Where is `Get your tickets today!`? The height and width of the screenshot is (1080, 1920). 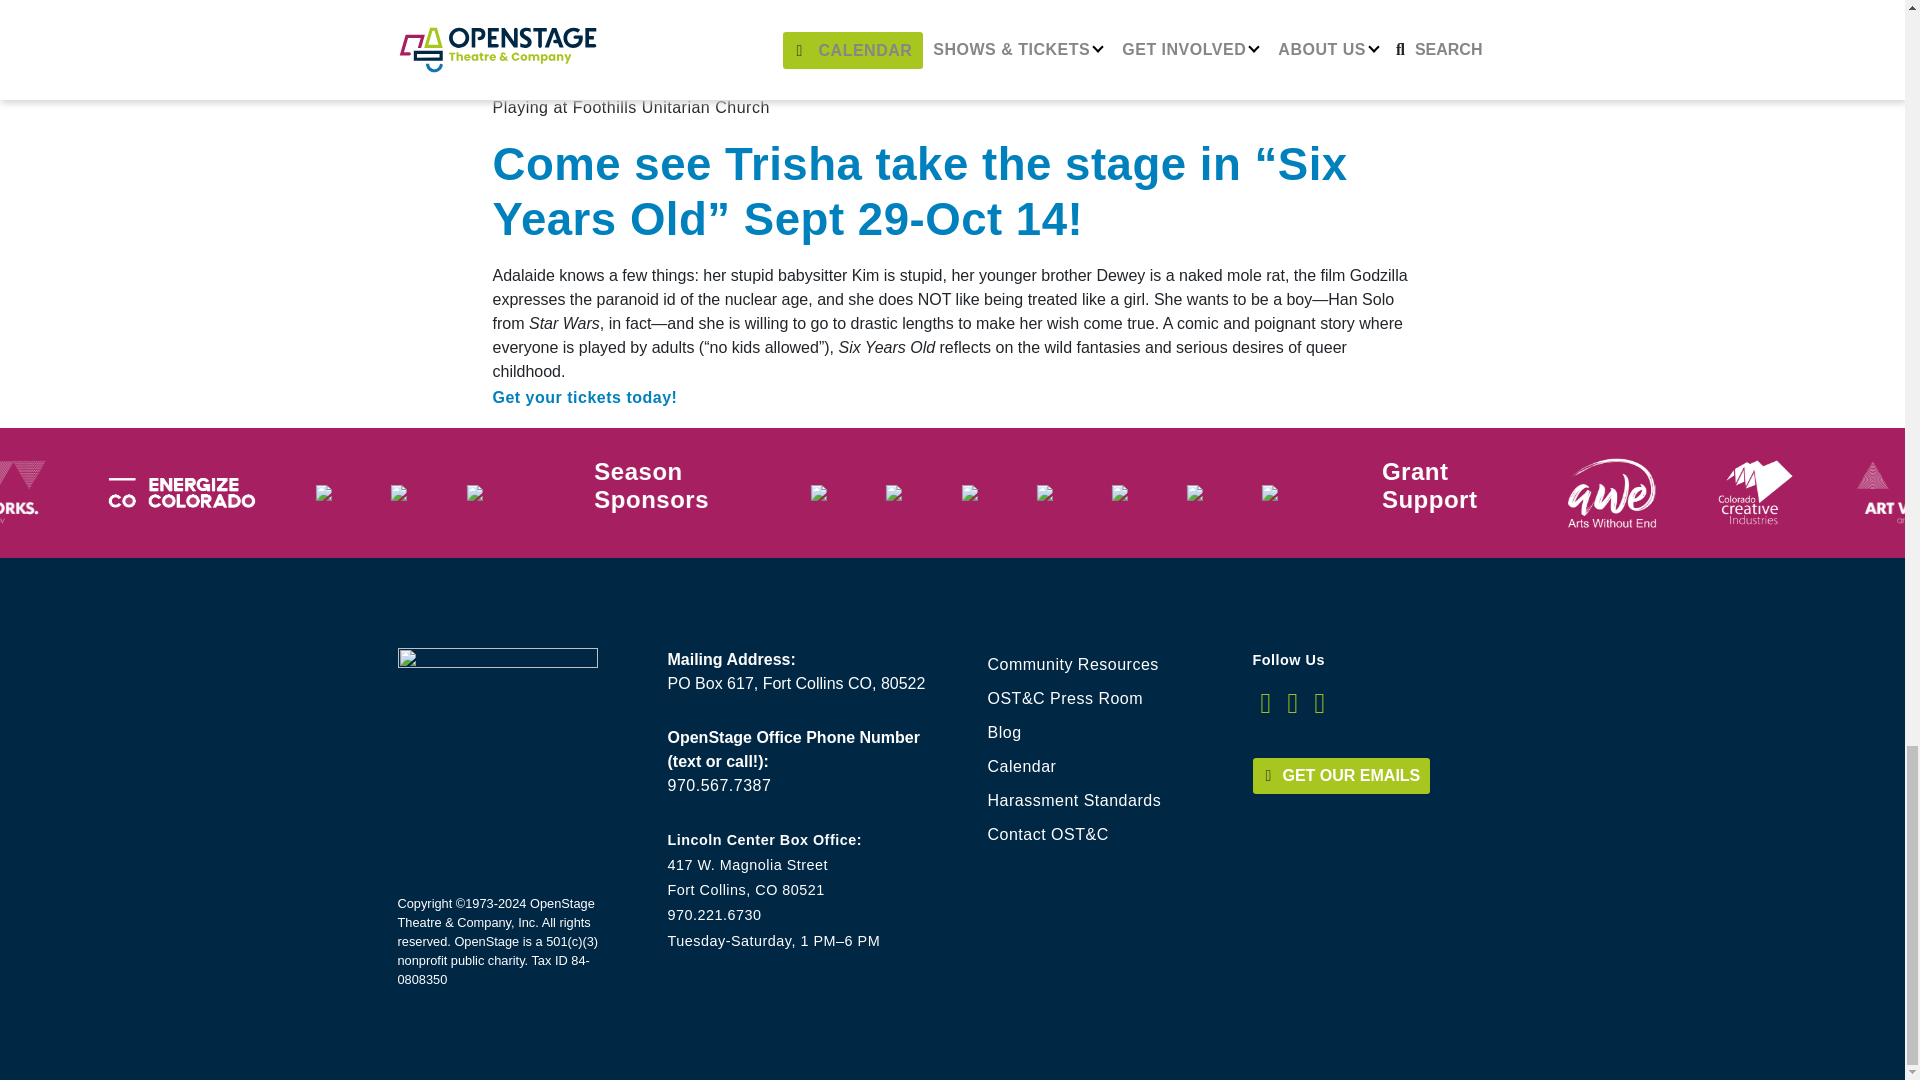 Get your tickets today! is located at coordinates (584, 397).